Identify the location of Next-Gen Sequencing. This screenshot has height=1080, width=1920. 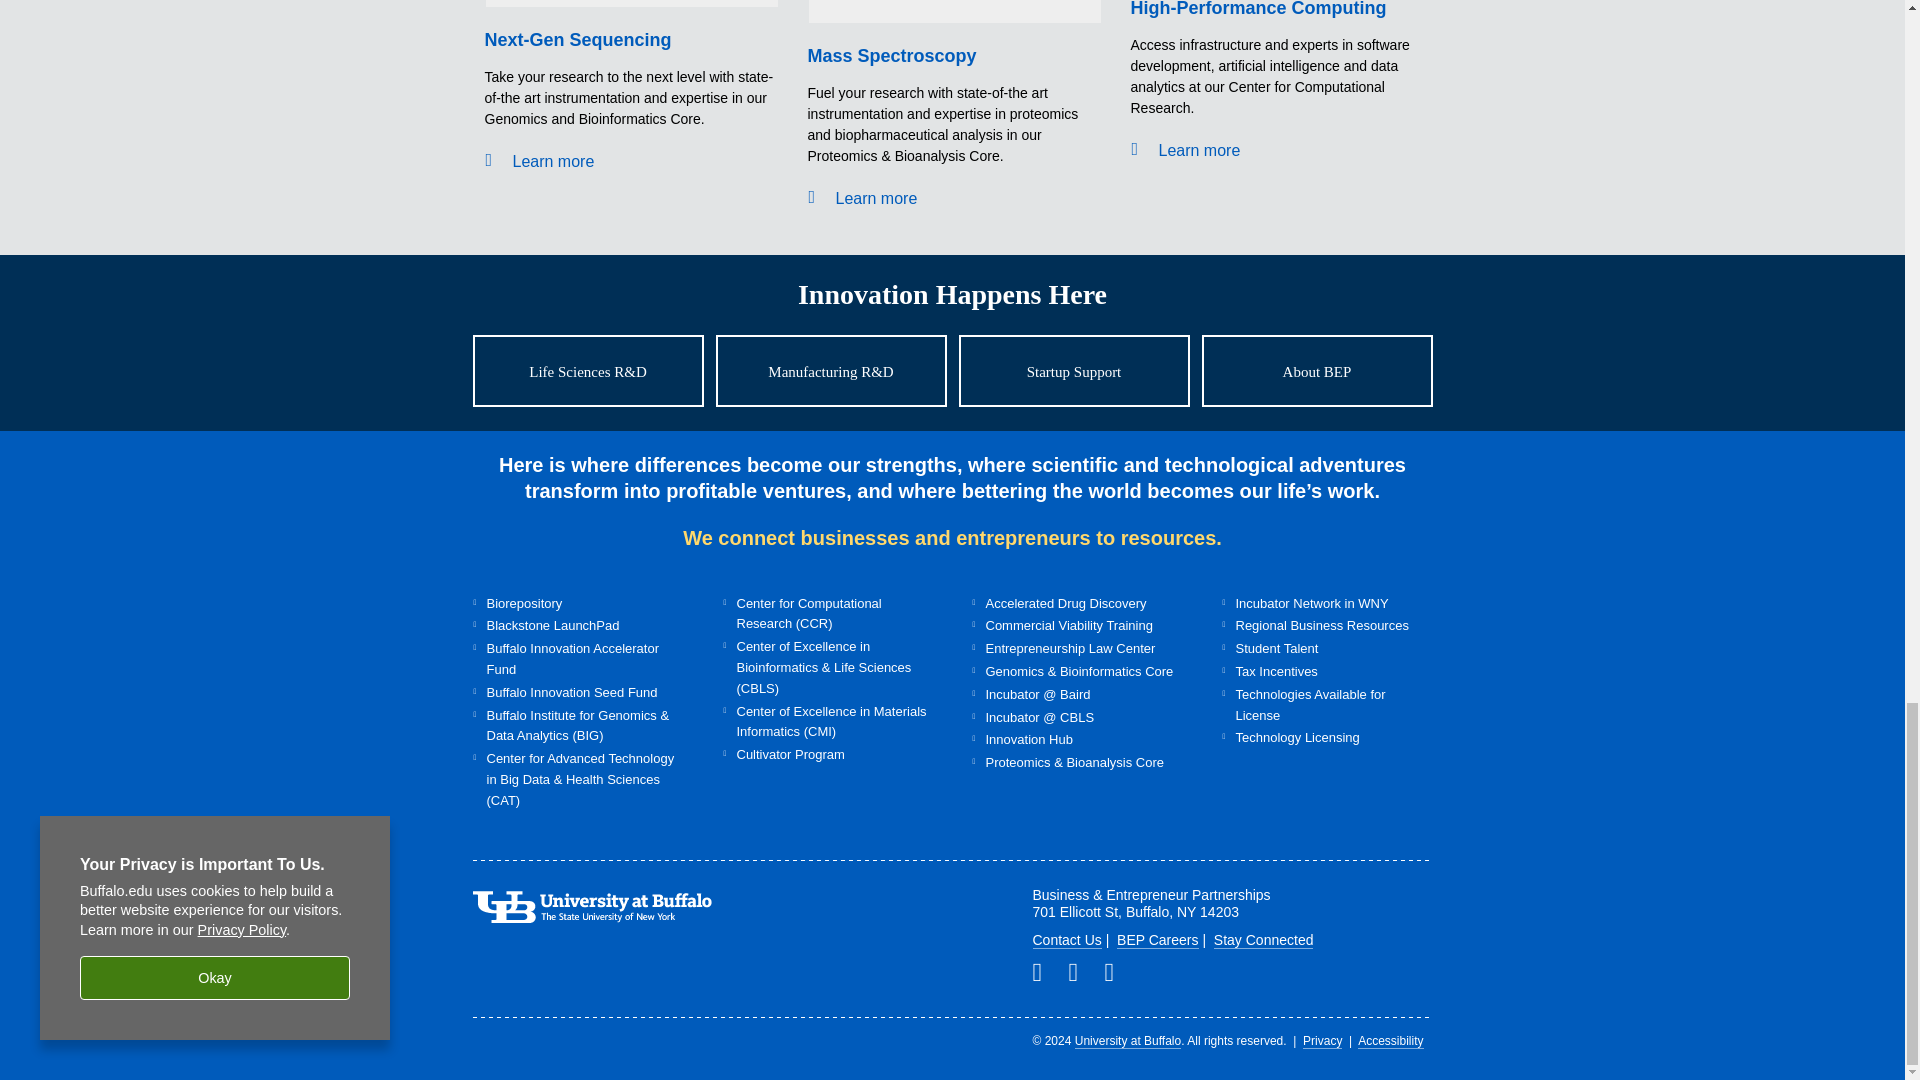
(576, 40).